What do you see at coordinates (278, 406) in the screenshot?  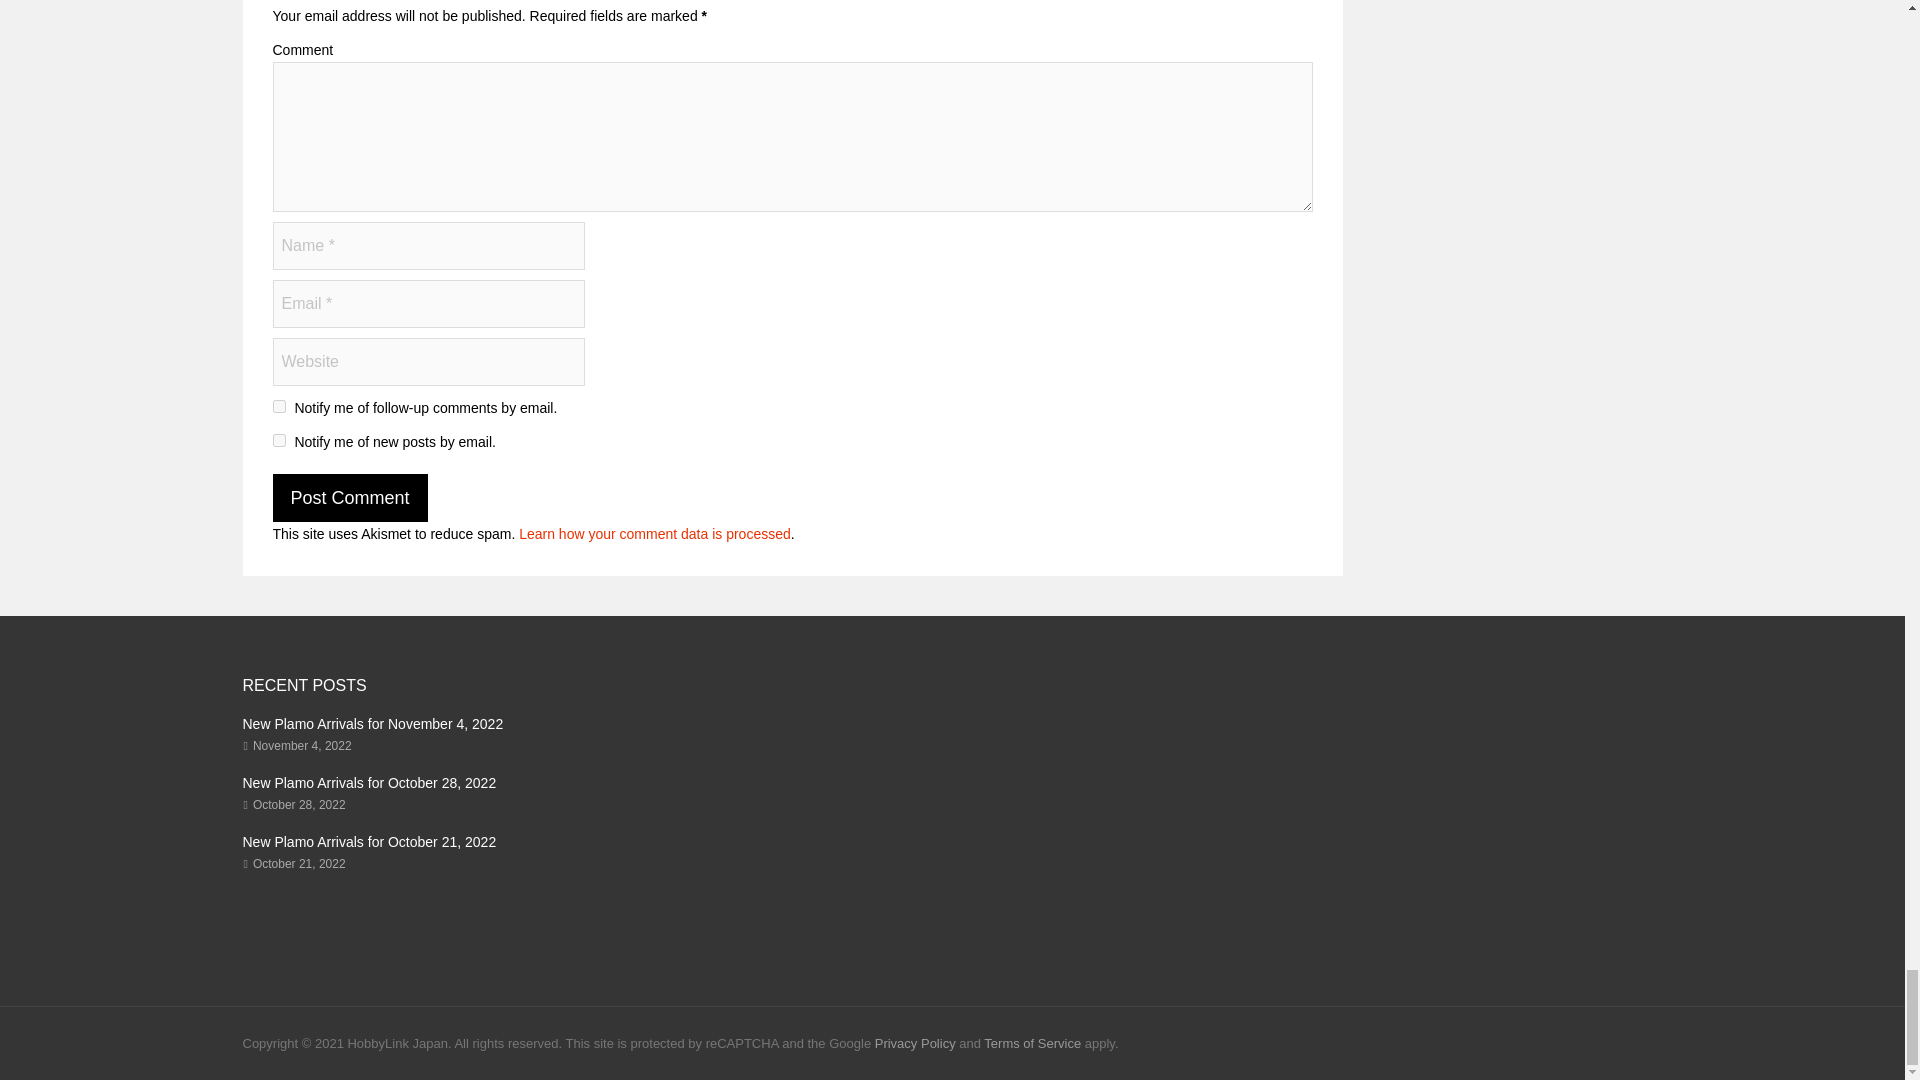 I see `subscribe` at bounding box center [278, 406].